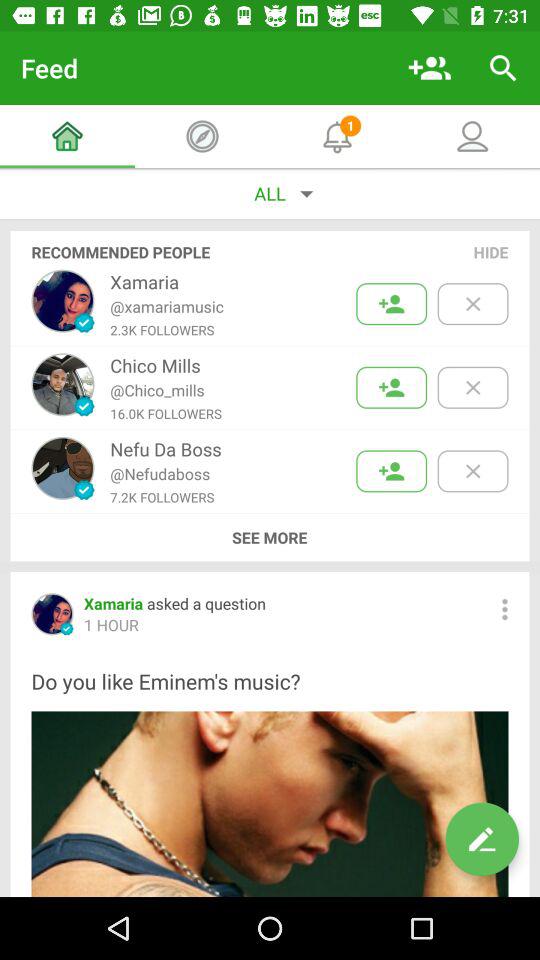 This screenshot has width=540, height=960. I want to click on follow person, so click(392, 304).